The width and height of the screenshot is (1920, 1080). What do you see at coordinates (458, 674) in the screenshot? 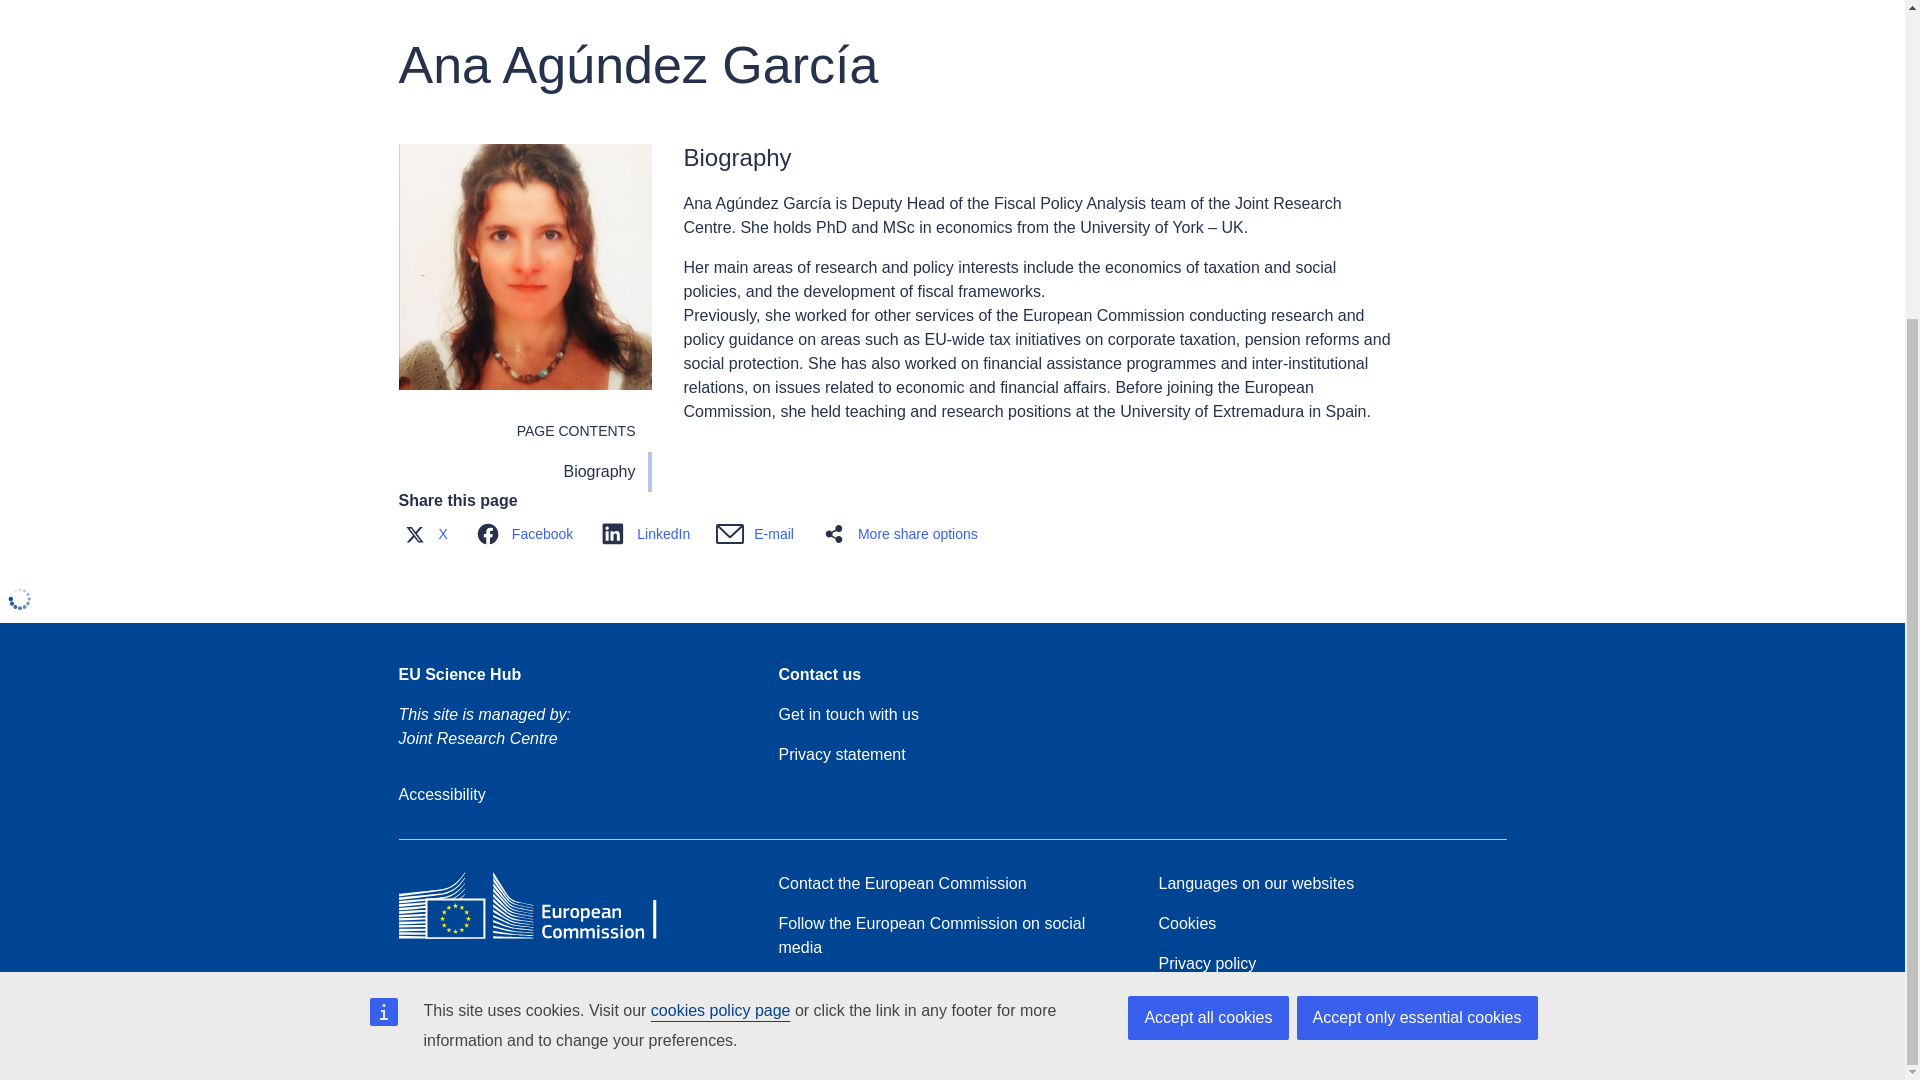
I see `EU Science Hub` at bounding box center [458, 674].